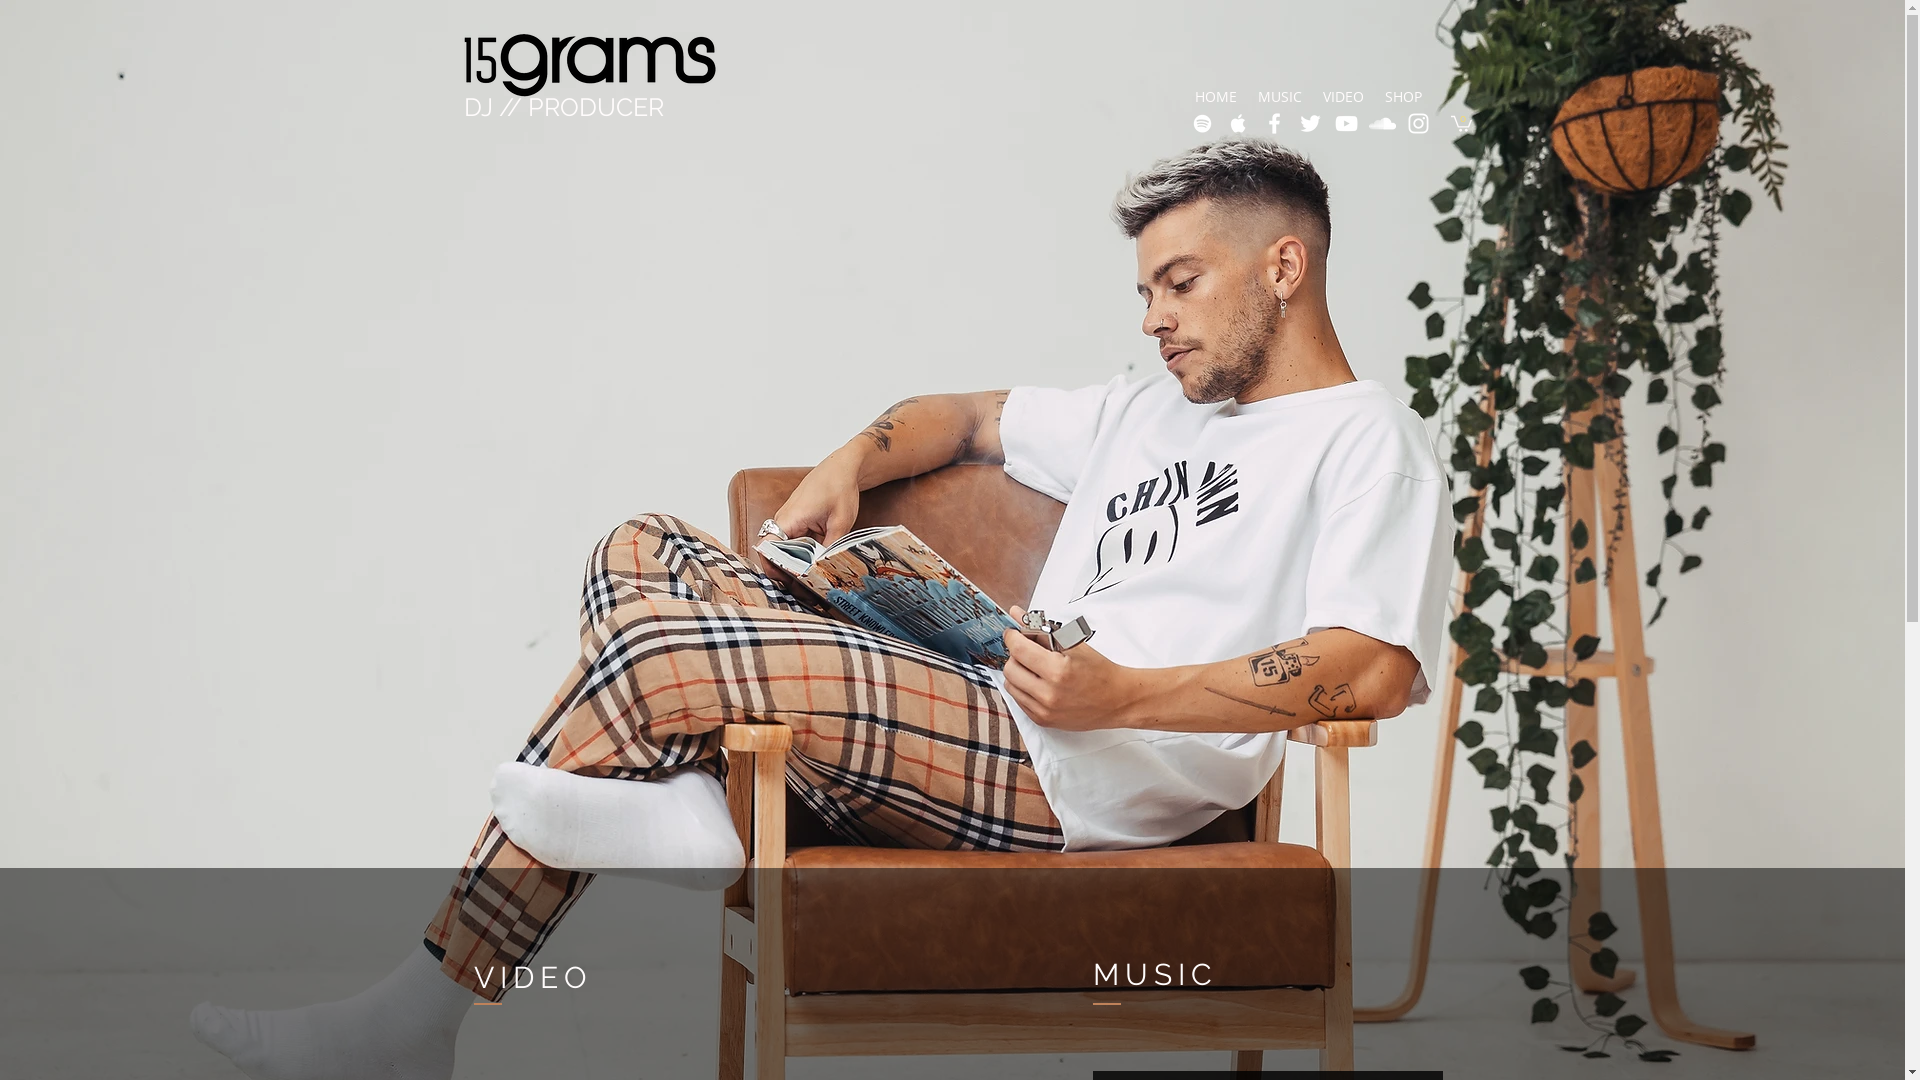 The height and width of the screenshot is (1080, 1920). I want to click on VIDEO, so click(1342, 96).